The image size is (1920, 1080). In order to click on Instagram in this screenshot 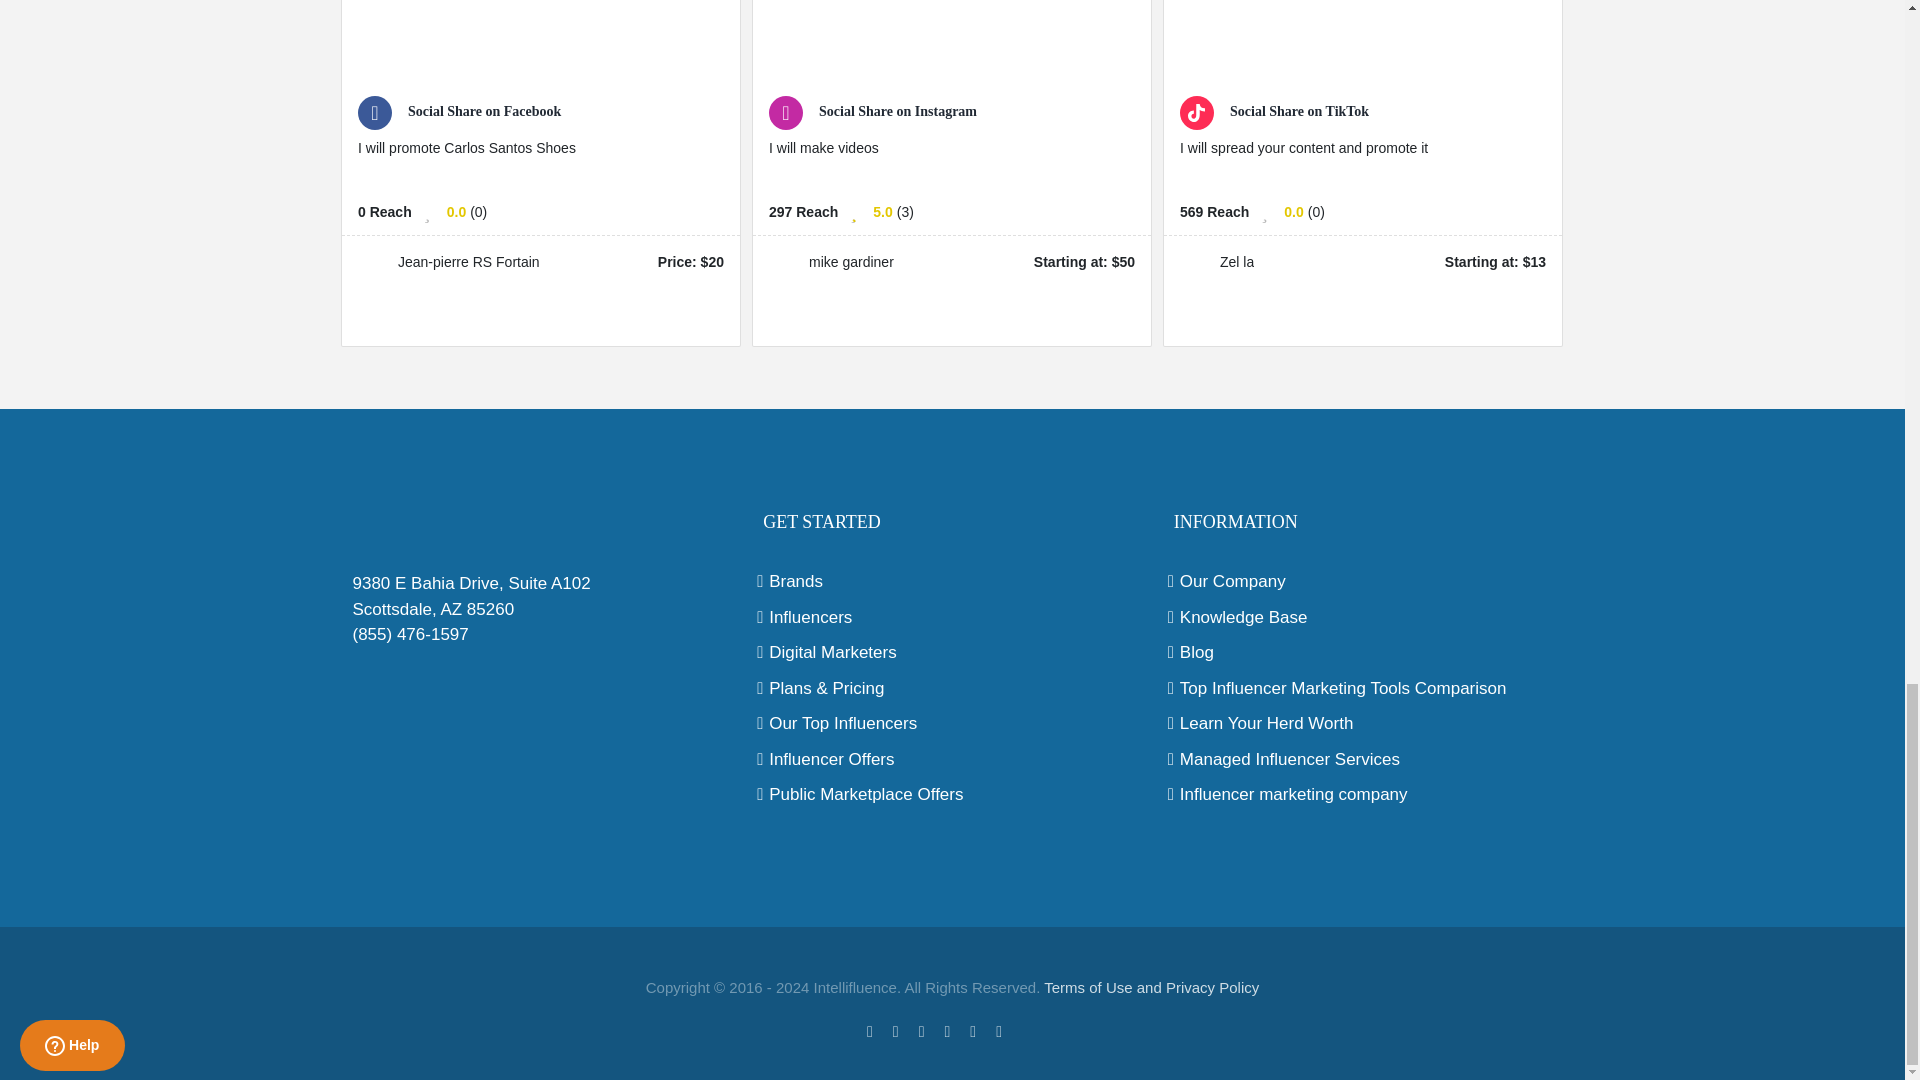, I will do `click(922, 1032)`.